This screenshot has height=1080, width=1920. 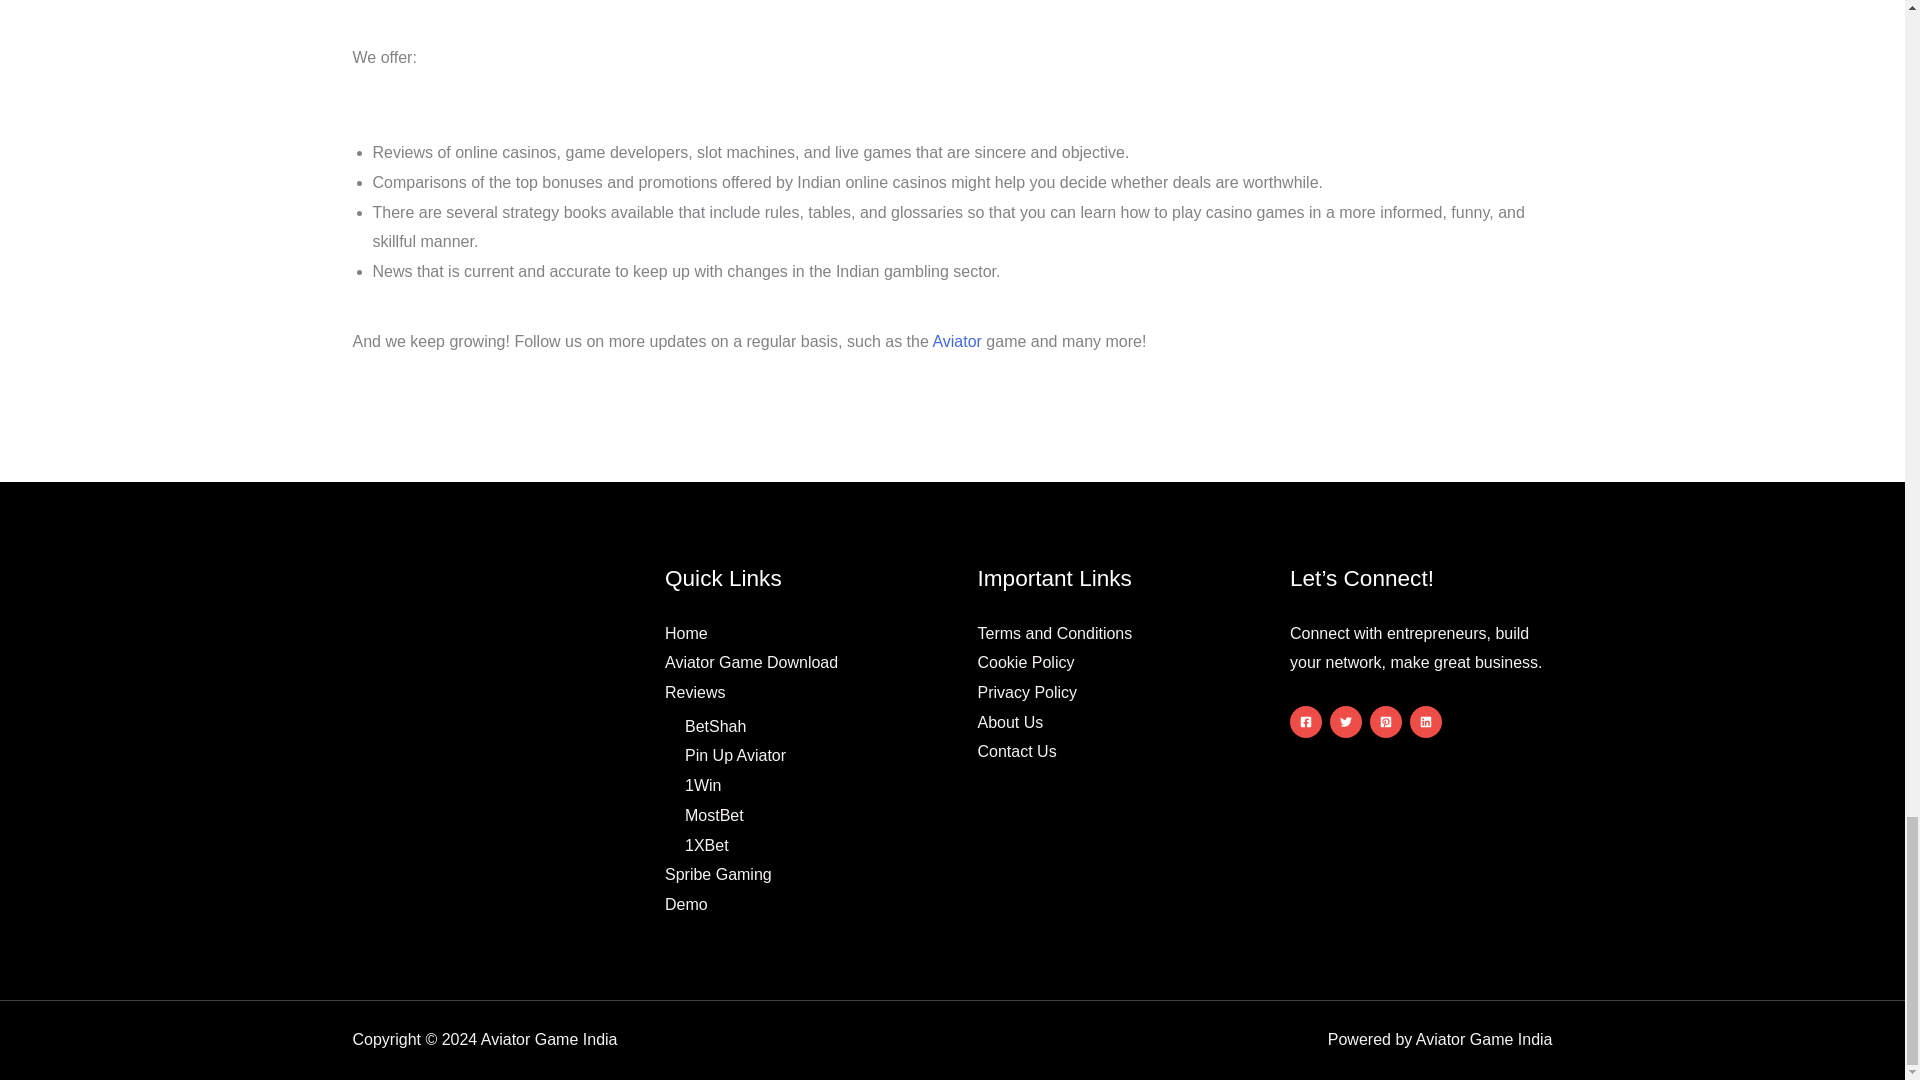 I want to click on Spribe Gaming, so click(x=718, y=874).